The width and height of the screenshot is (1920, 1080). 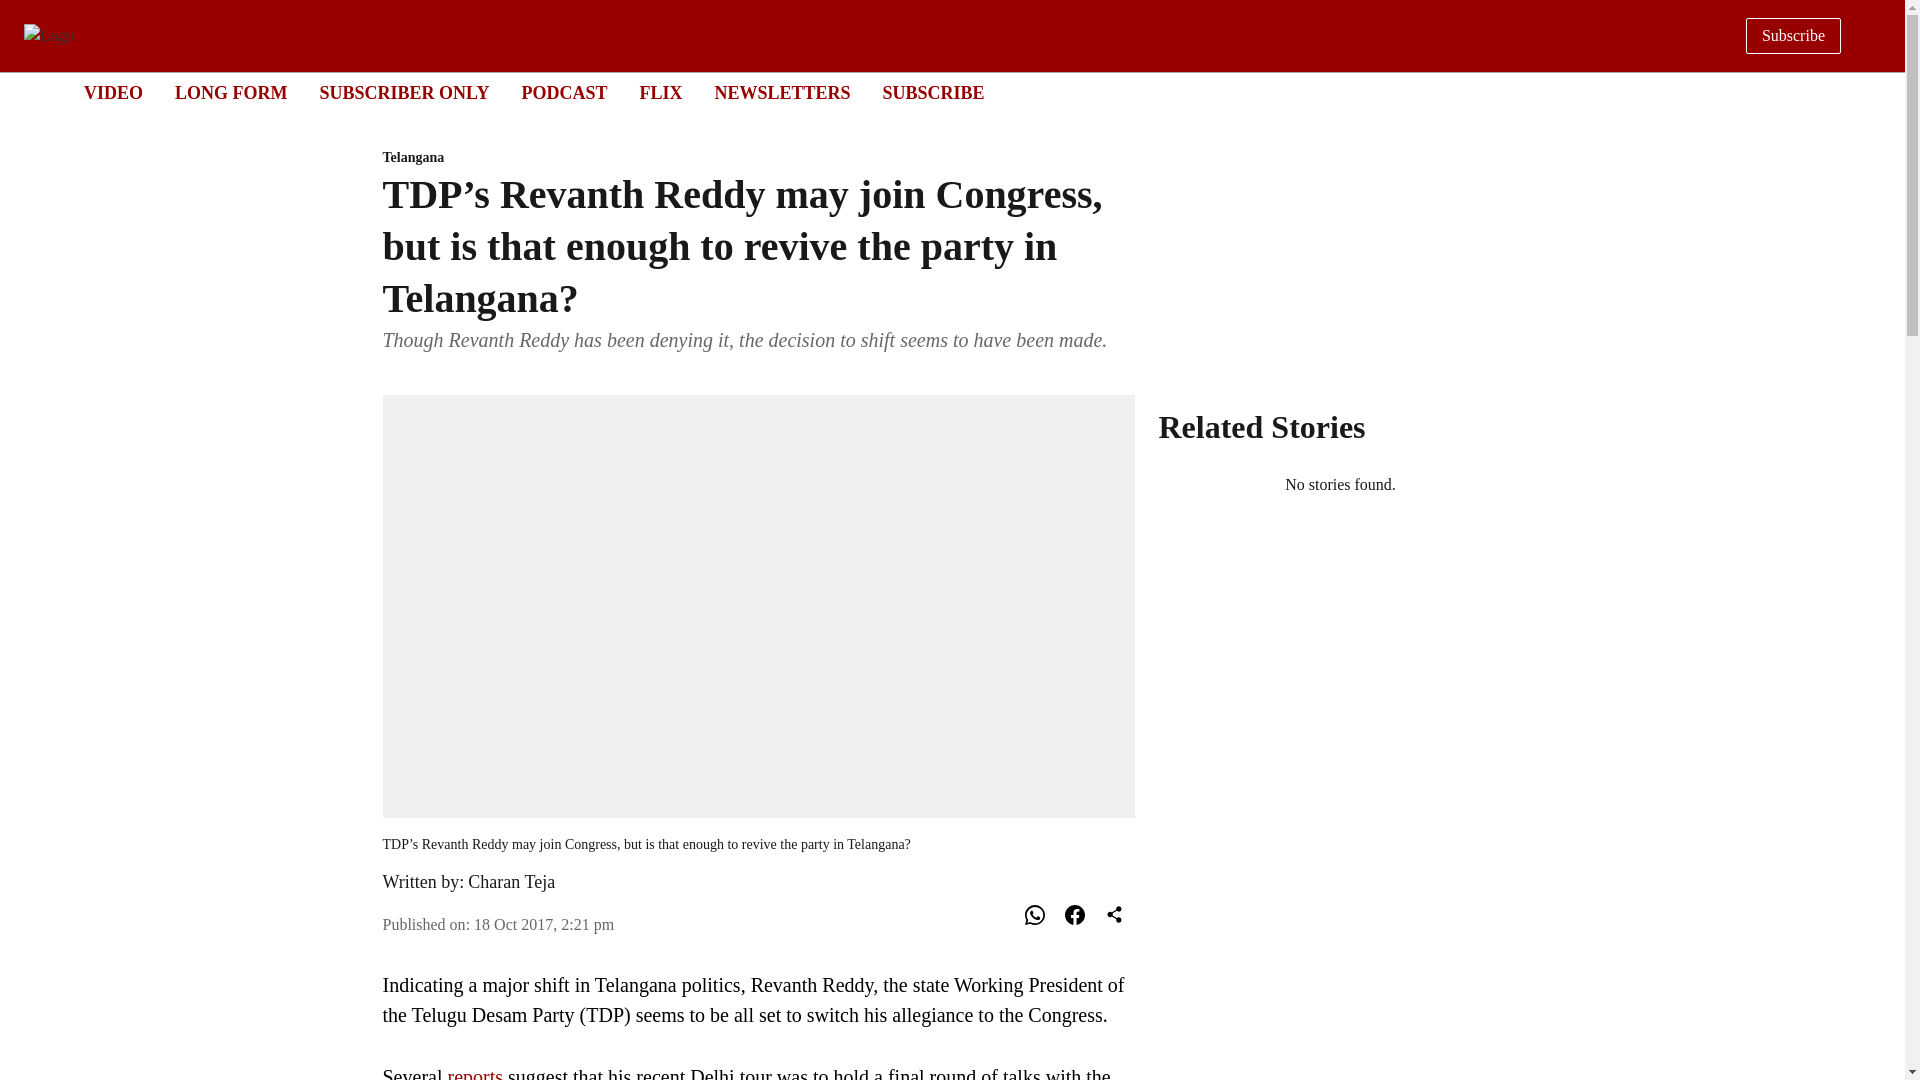 What do you see at coordinates (231, 92) in the screenshot?
I see `LONG FORM` at bounding box center [231, 92].